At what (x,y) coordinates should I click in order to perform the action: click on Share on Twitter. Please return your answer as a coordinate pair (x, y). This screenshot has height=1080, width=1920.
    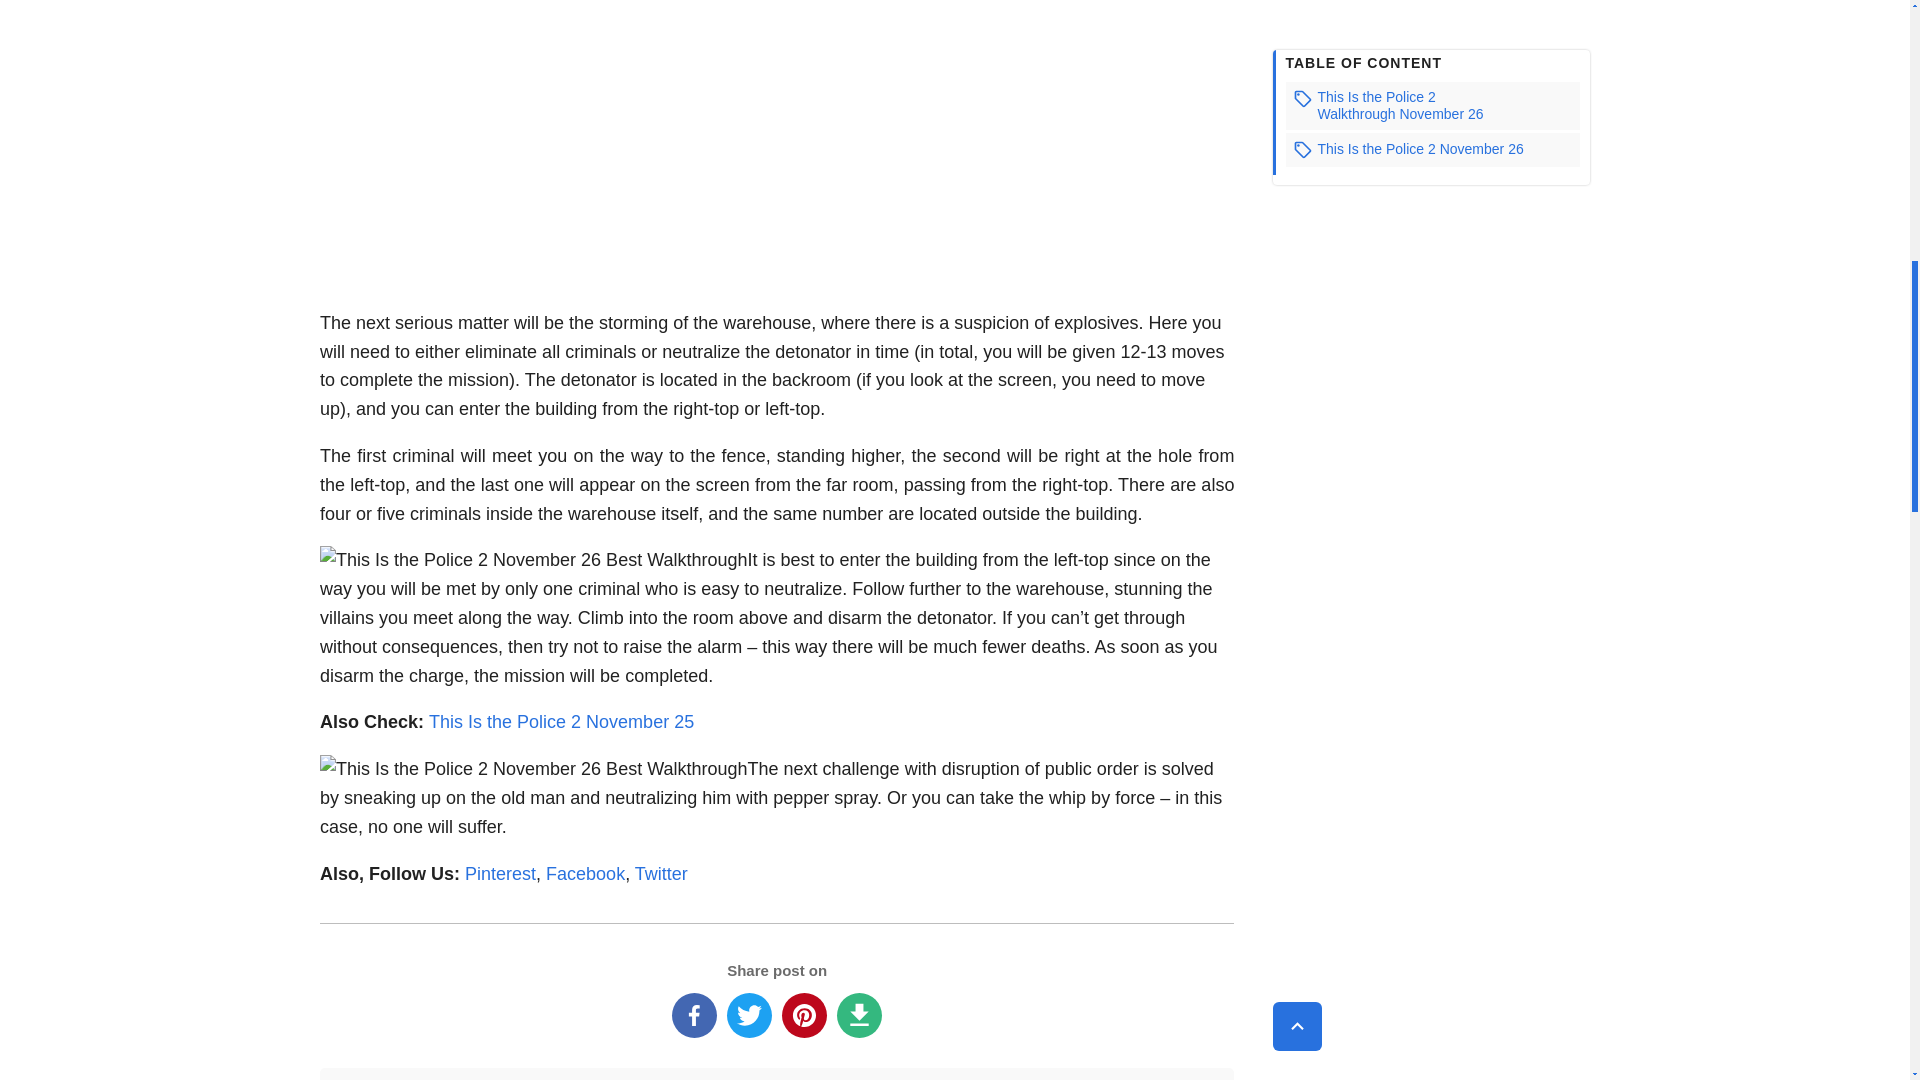
    Looking at the image, I should click on (749, 1014).